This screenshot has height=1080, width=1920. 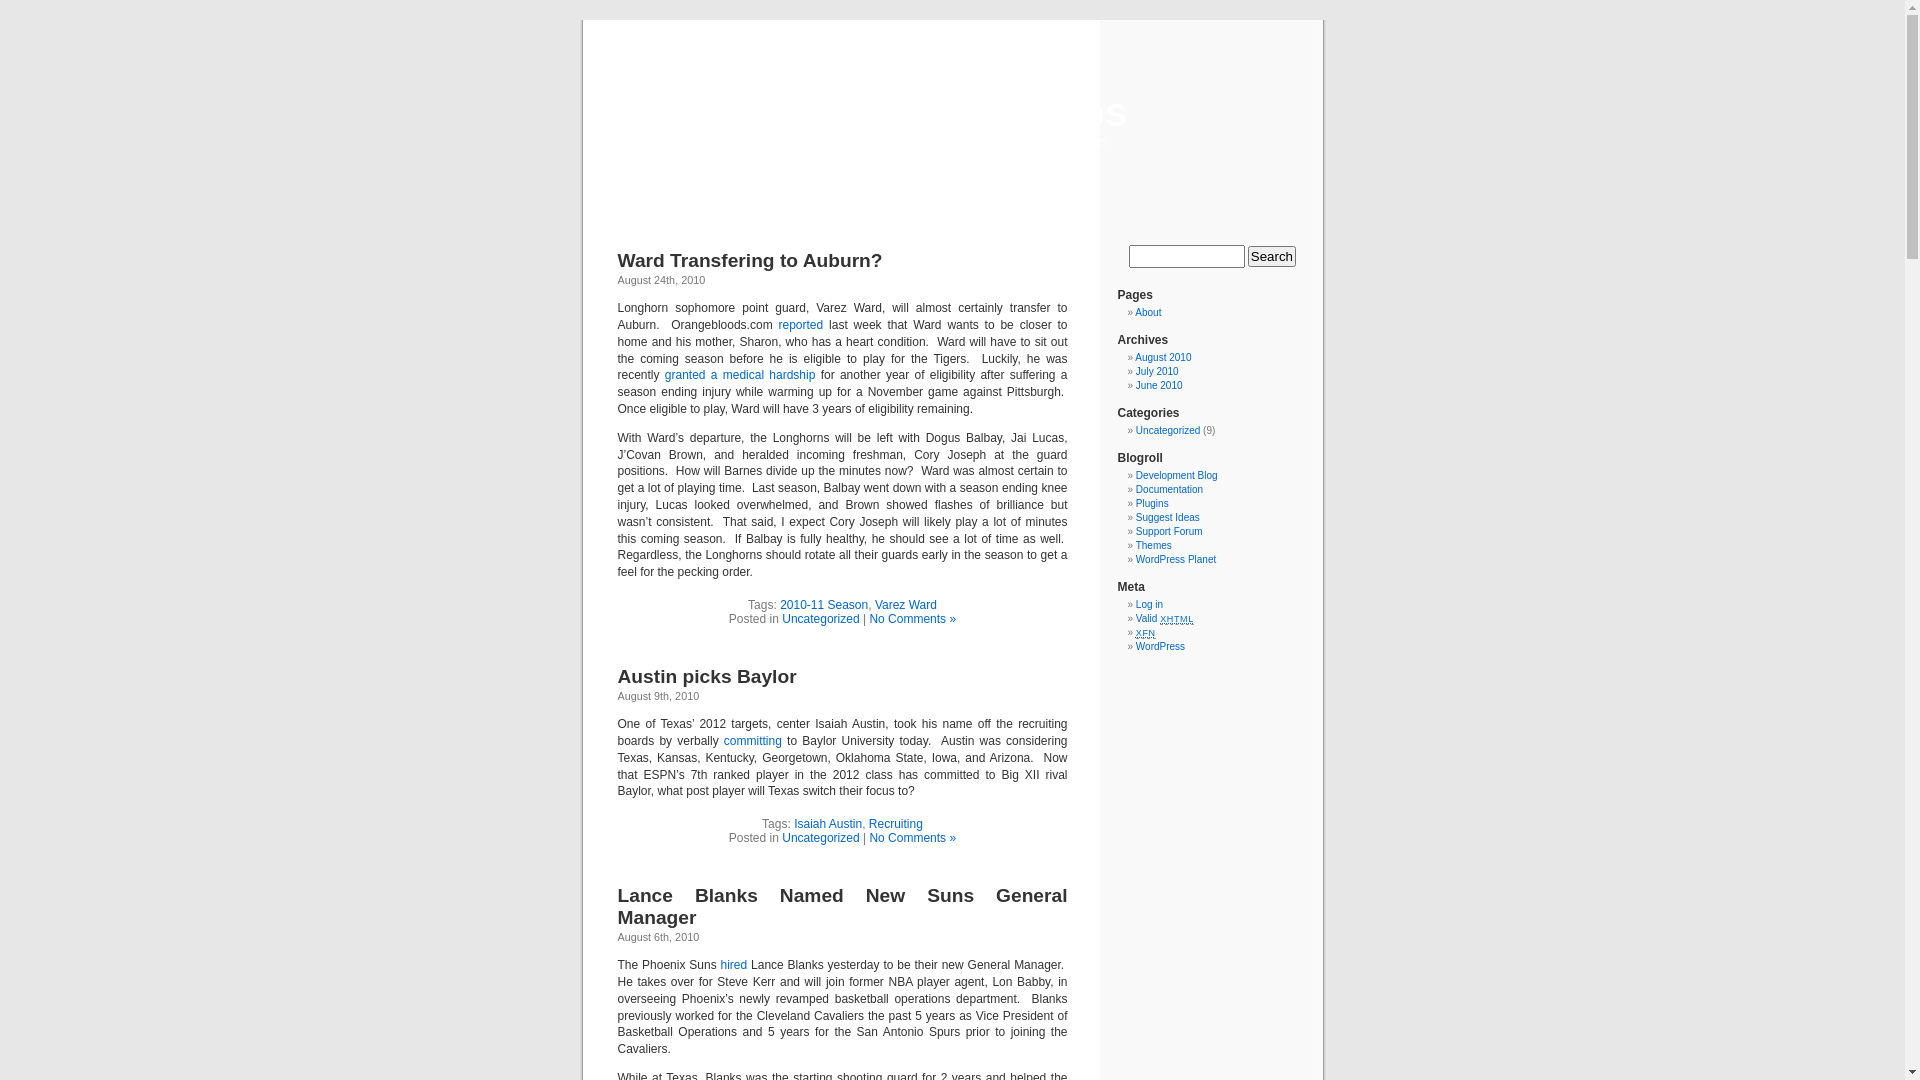 I want to click on WordPress, so click(x=1160, y=646).